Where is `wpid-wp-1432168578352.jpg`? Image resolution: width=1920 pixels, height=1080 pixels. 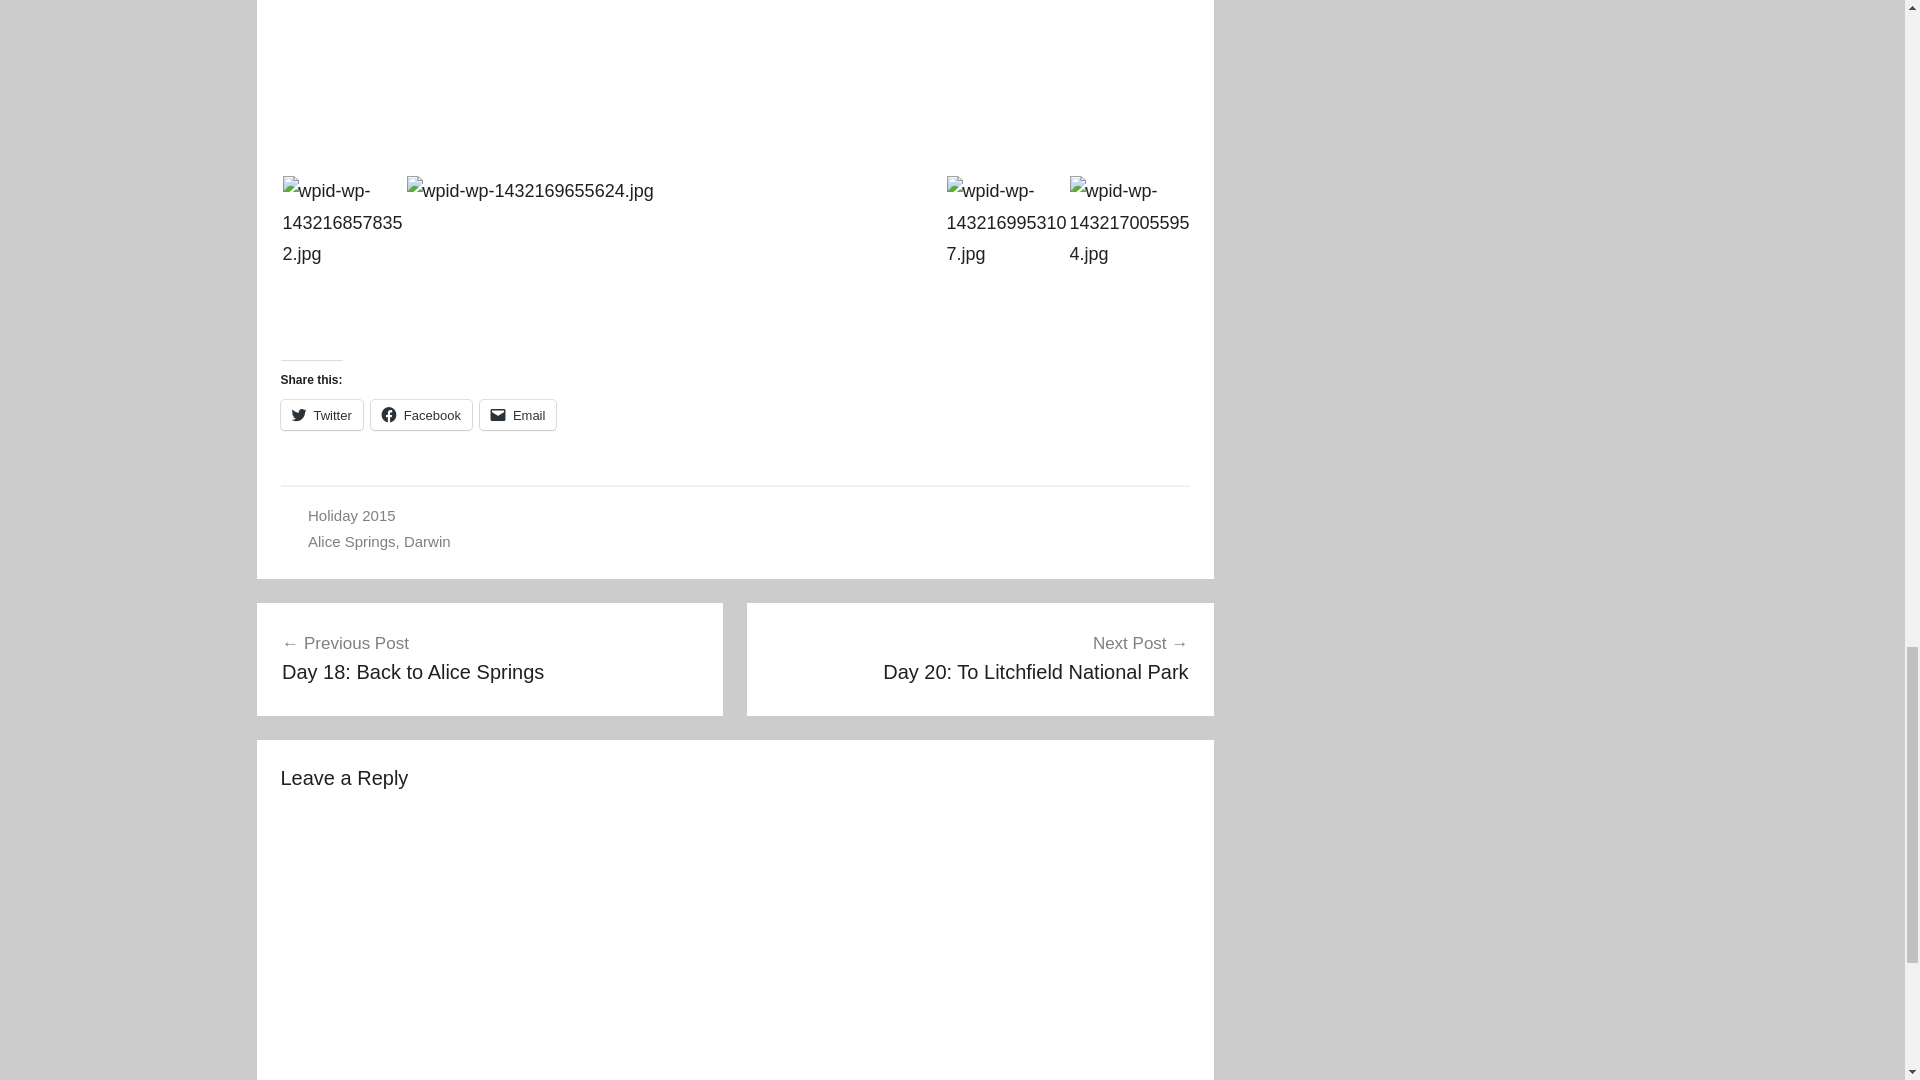 wpid-wp-1432168578352.jpg is located at coordinates (1008, 224).